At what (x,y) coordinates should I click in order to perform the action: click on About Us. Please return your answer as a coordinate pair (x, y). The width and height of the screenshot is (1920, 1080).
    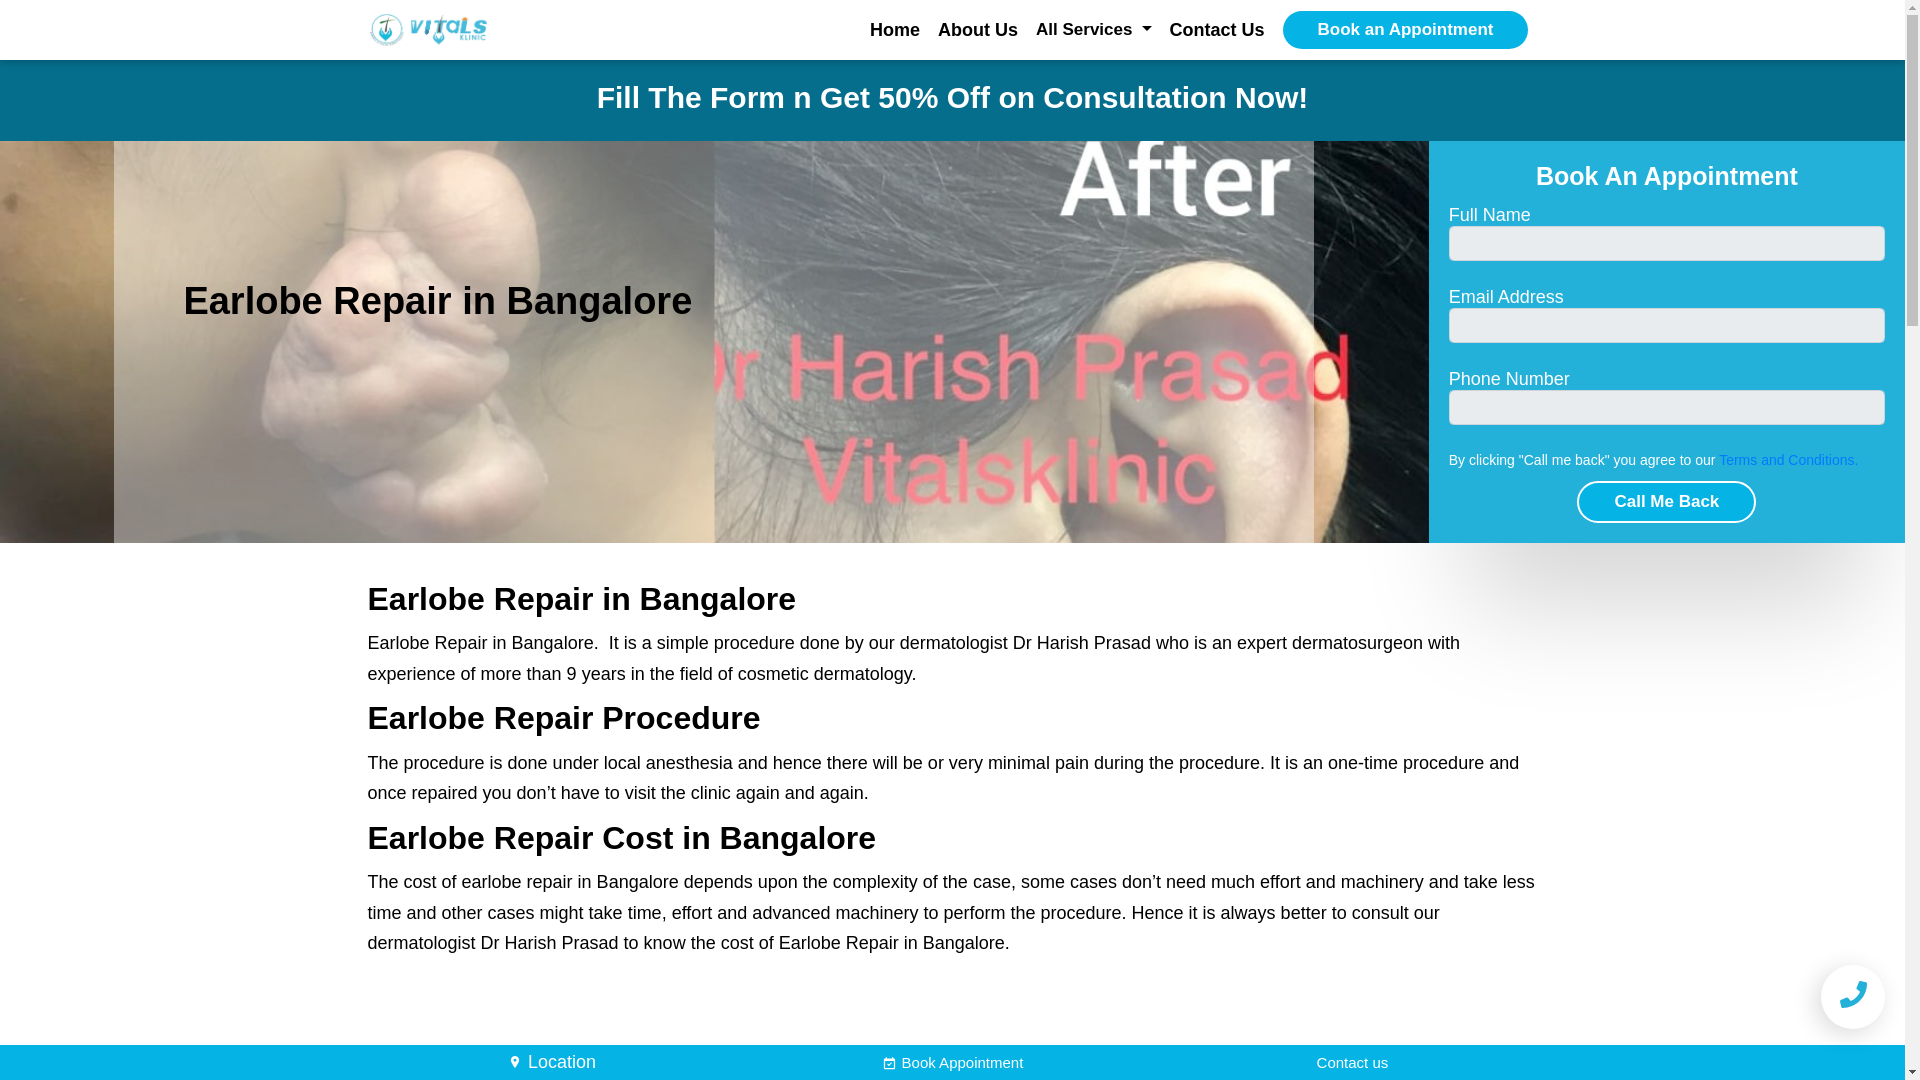
    Looking at the image, I should click on (978, 30).